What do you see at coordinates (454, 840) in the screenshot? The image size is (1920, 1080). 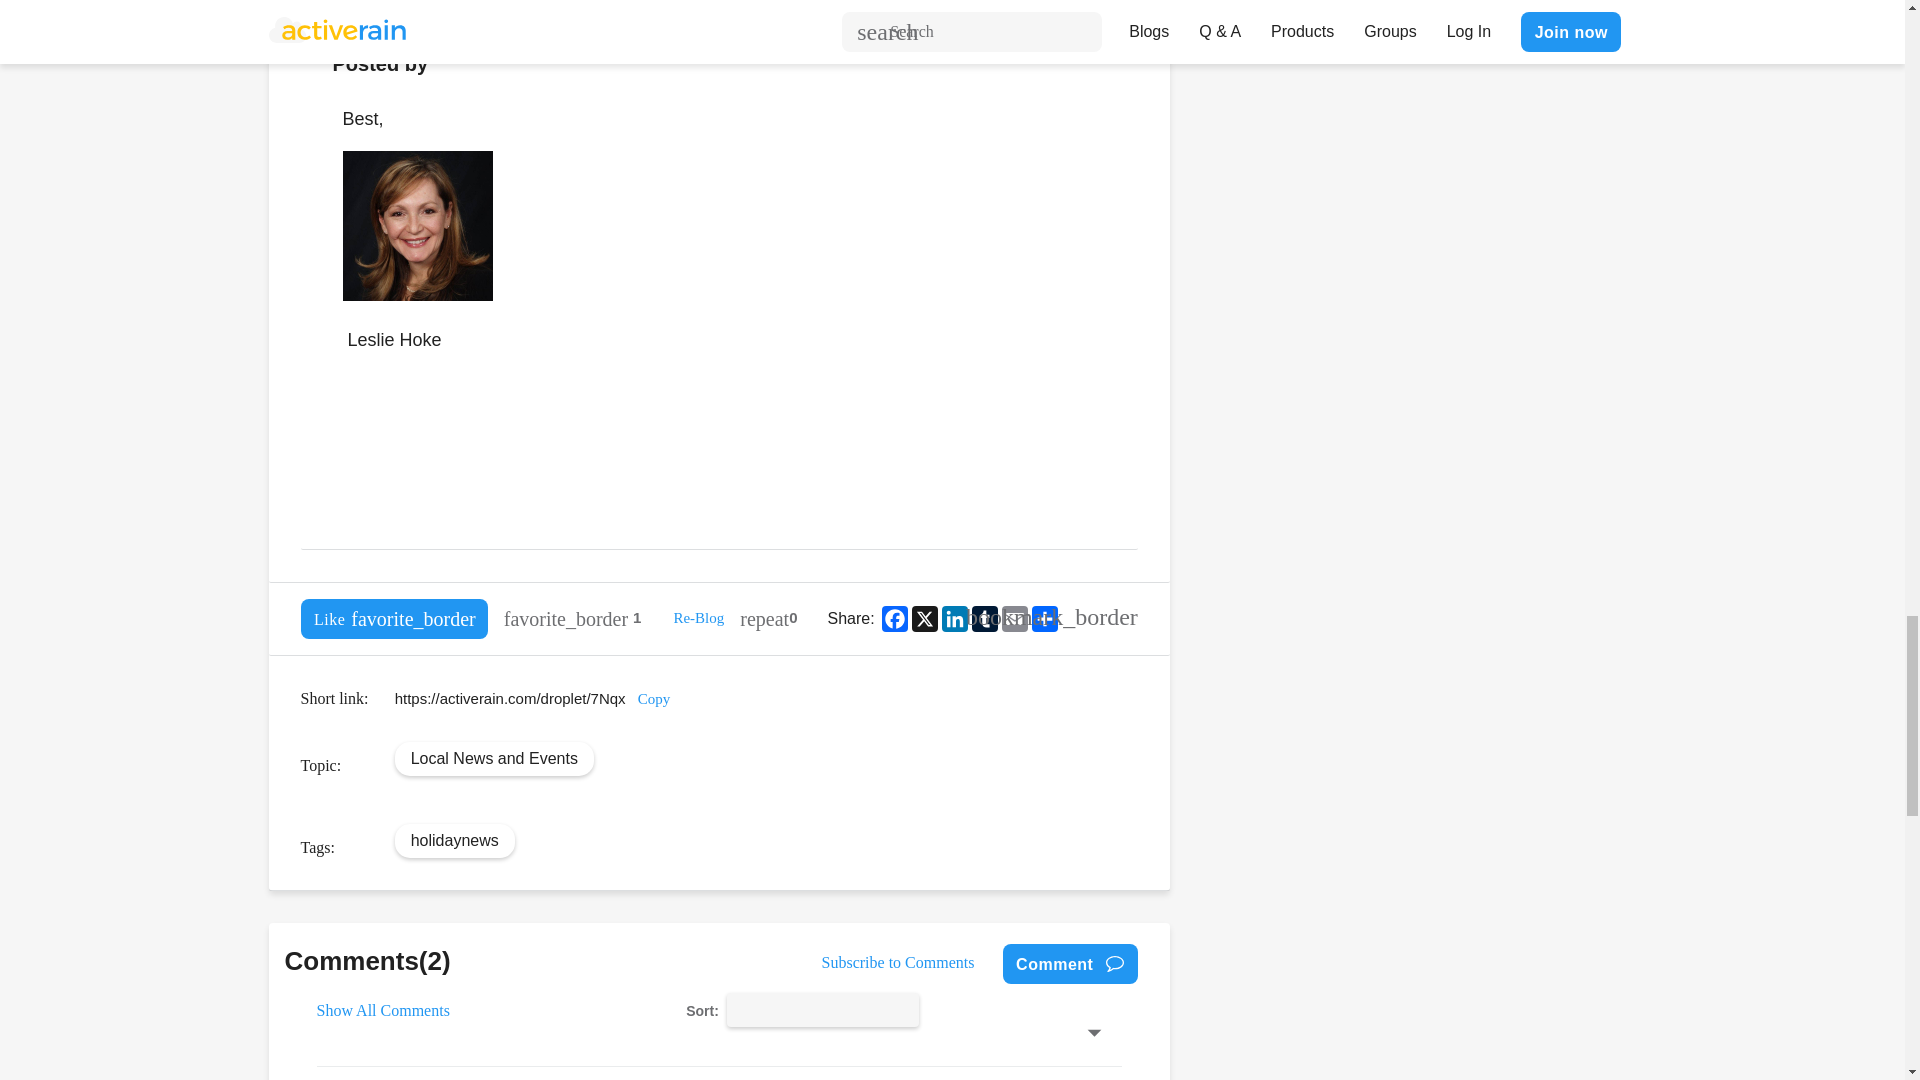 I see `holidaynews` at bounding box center [454, 840].